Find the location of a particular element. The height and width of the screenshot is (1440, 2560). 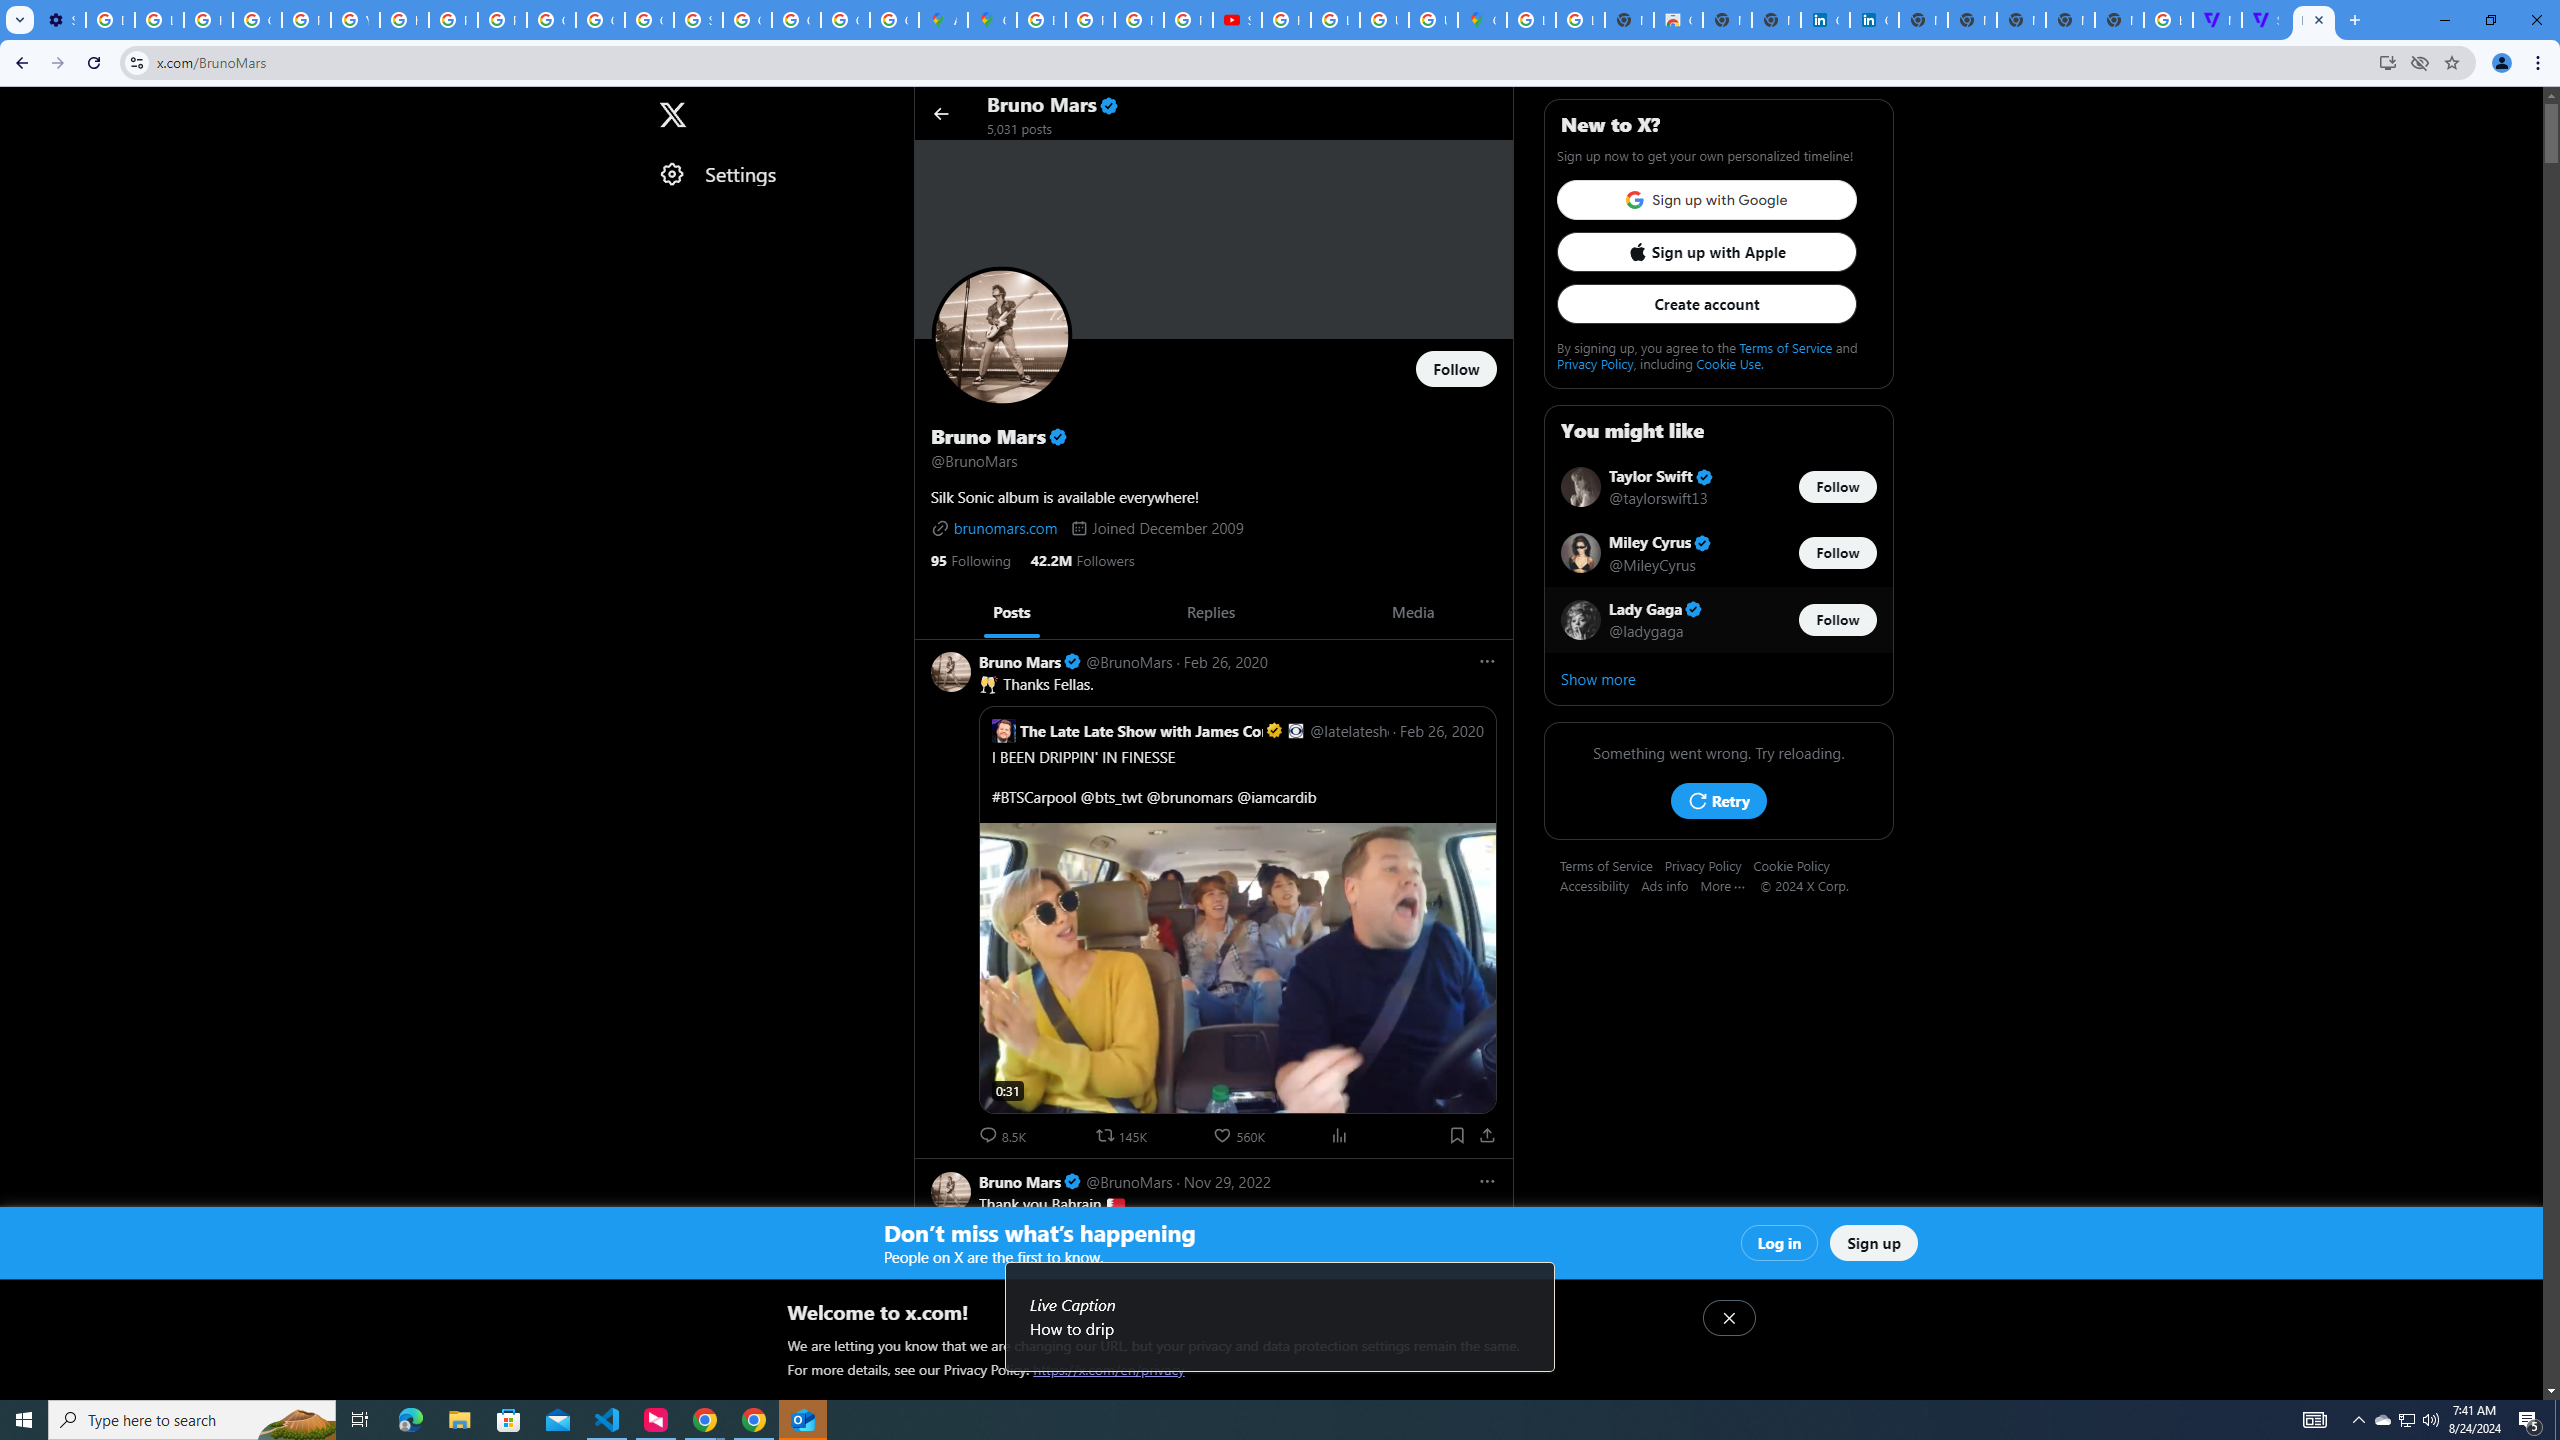

Opens profile photo is located at coordinates (1002, 337).